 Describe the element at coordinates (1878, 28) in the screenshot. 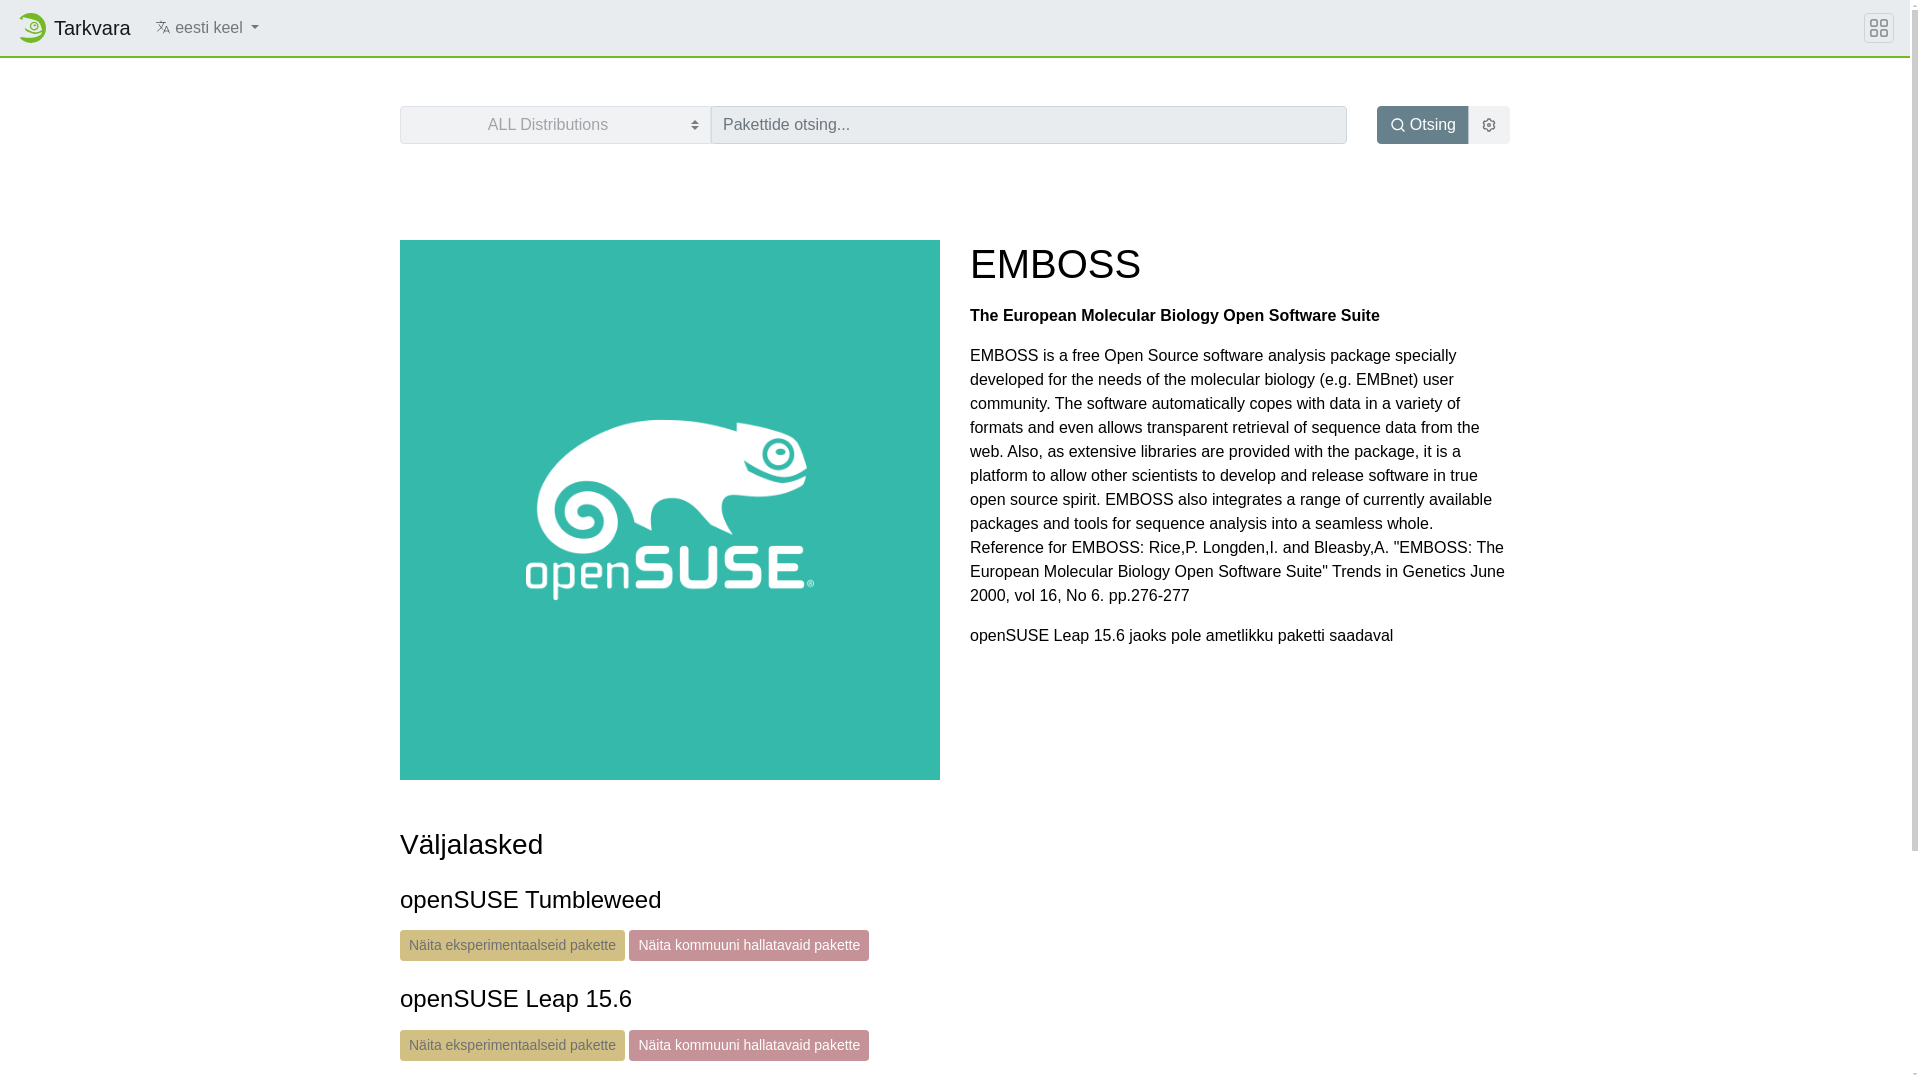

I see `Expand Megamenu` at that location.